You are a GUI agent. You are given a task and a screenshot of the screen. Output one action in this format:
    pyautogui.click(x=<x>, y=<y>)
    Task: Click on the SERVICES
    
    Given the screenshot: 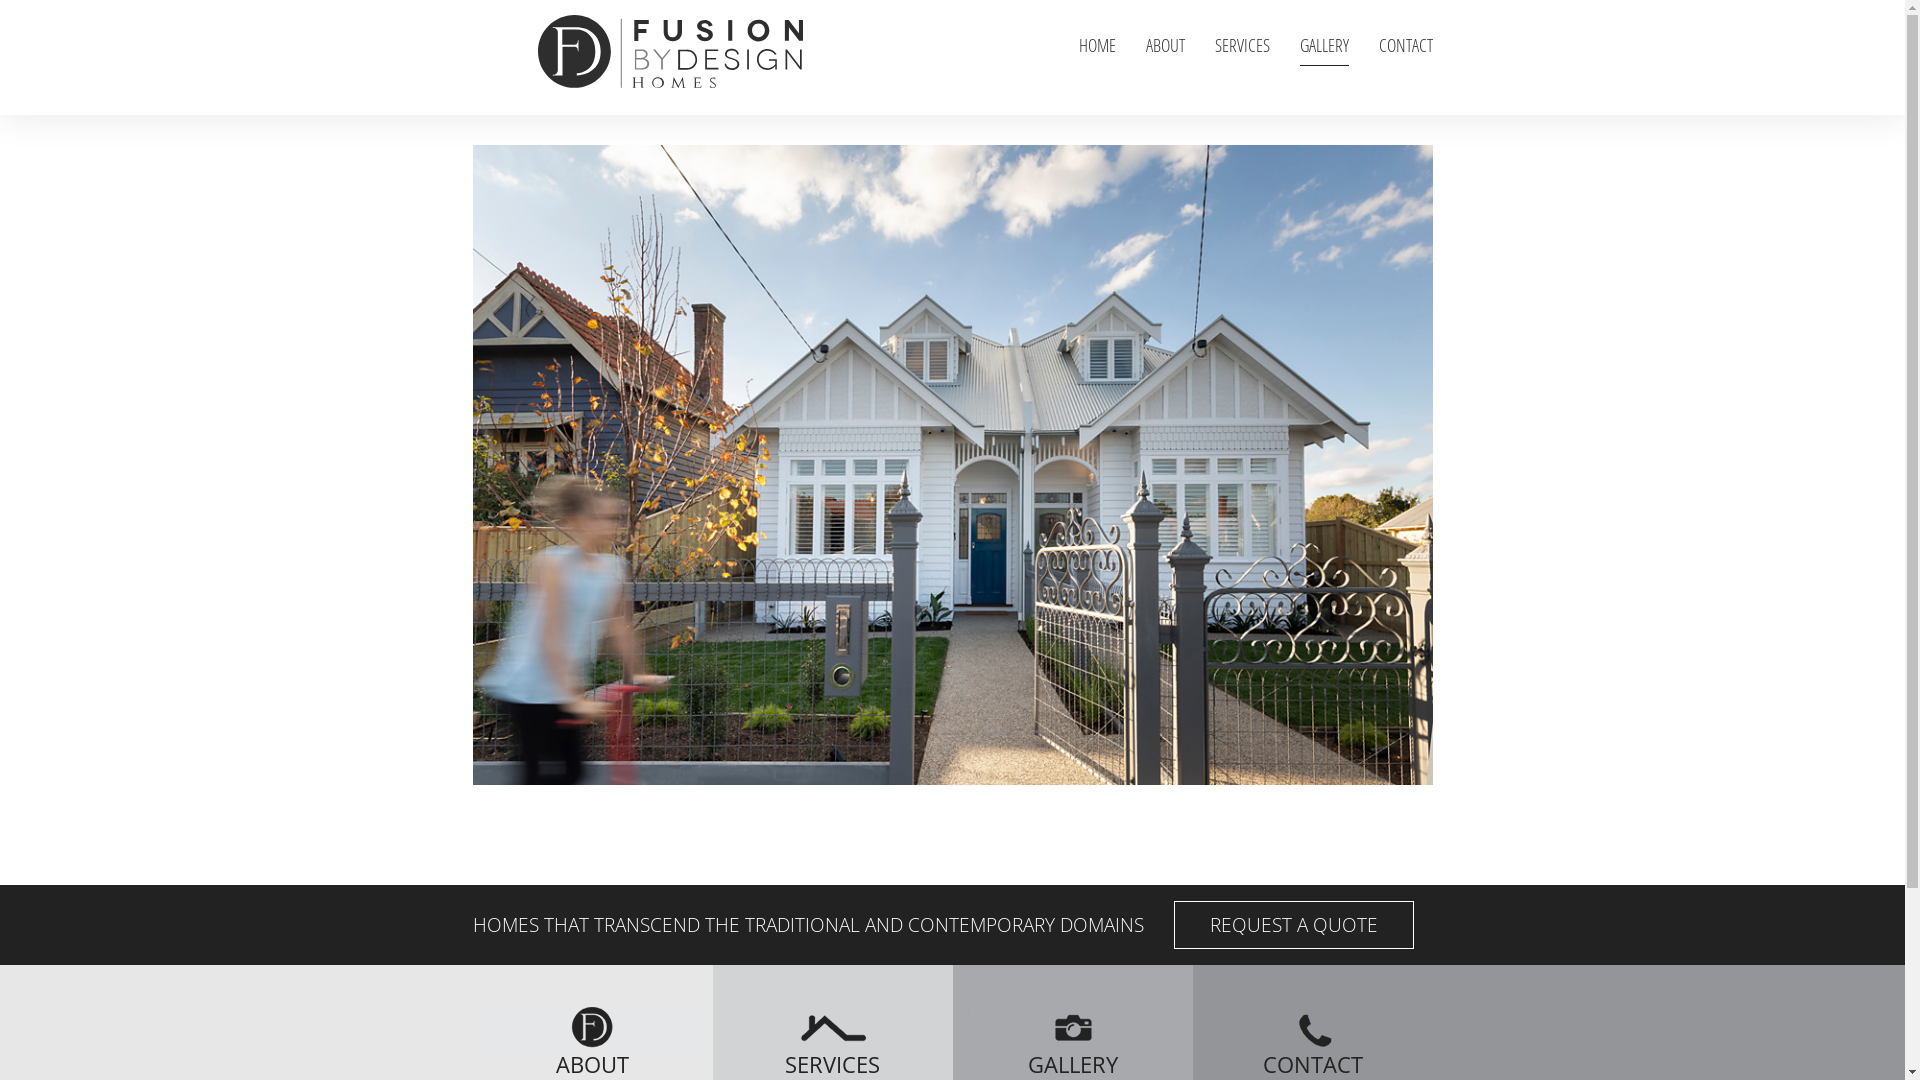 What is the action you would take?
    pyautogui.click(x=1242, y=46)
    